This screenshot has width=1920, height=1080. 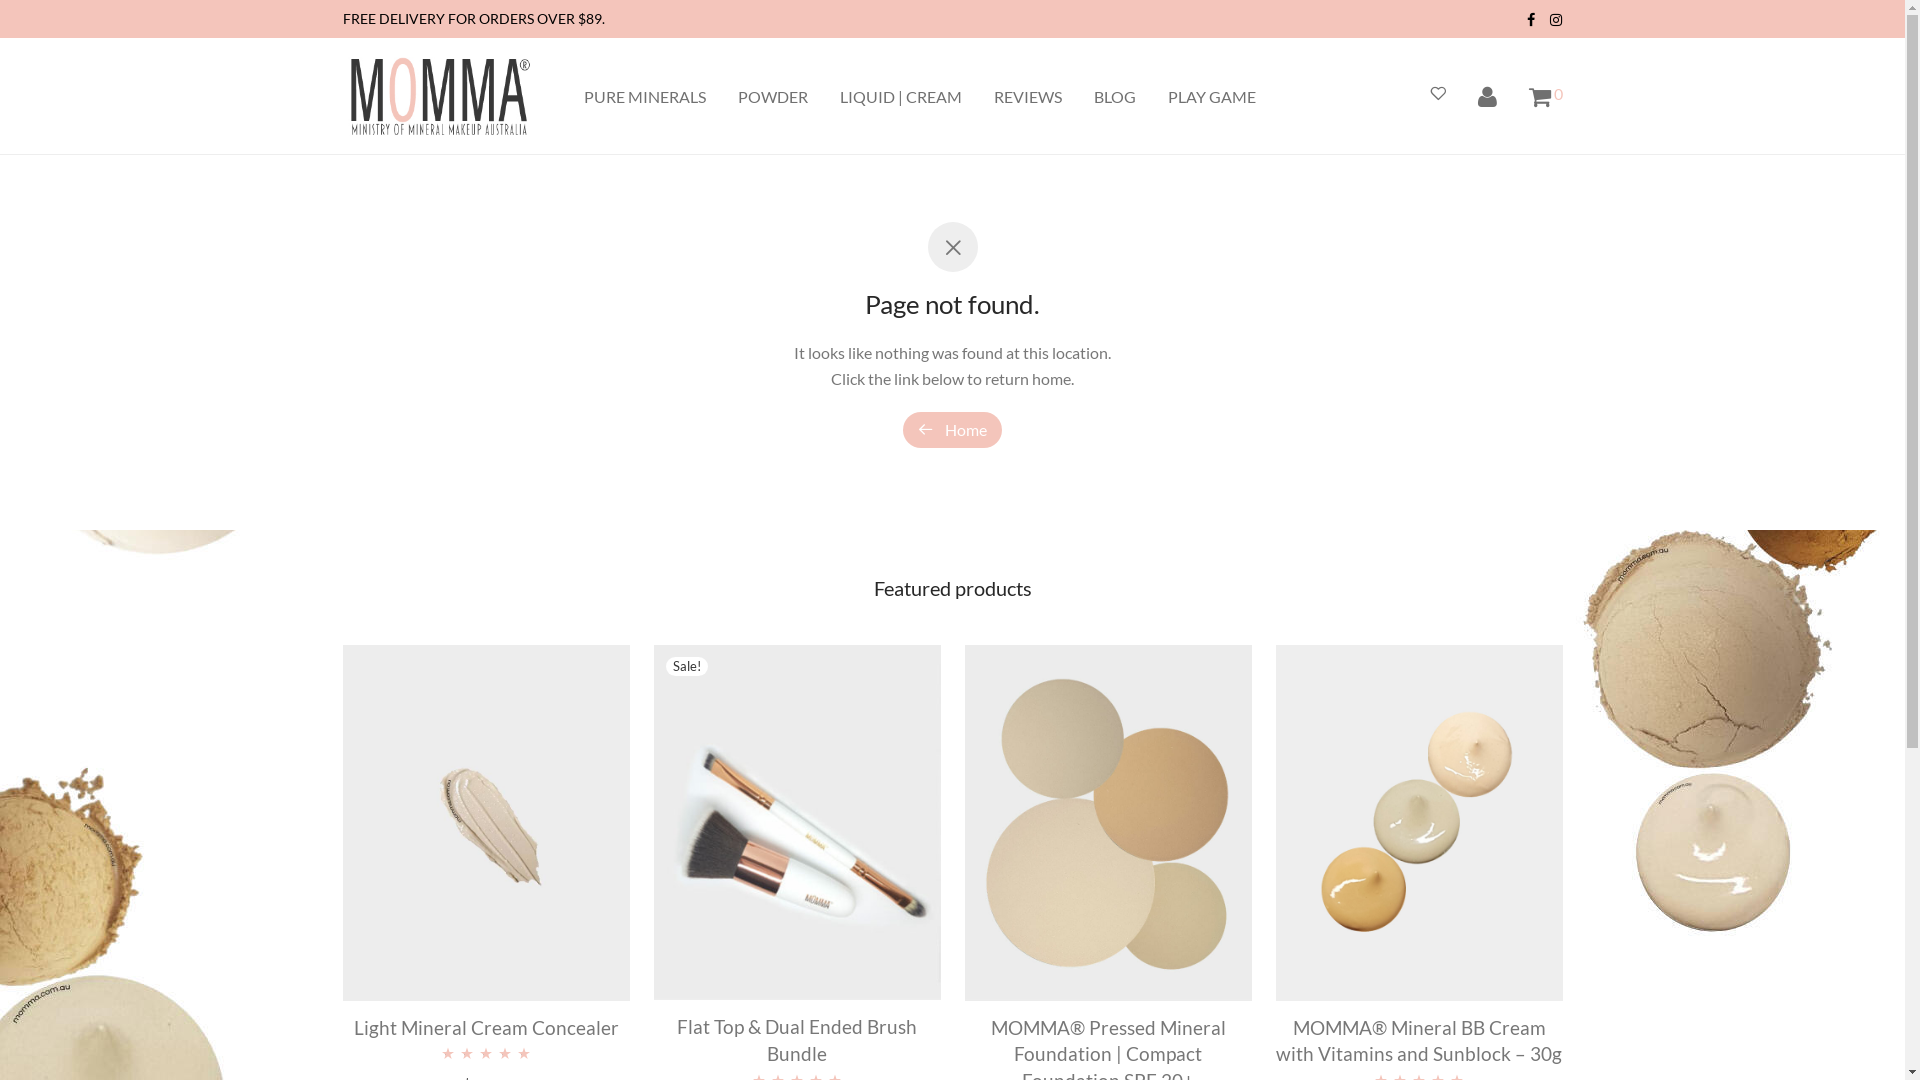 I want to click on Facebook, so click(x=1531, y=18).